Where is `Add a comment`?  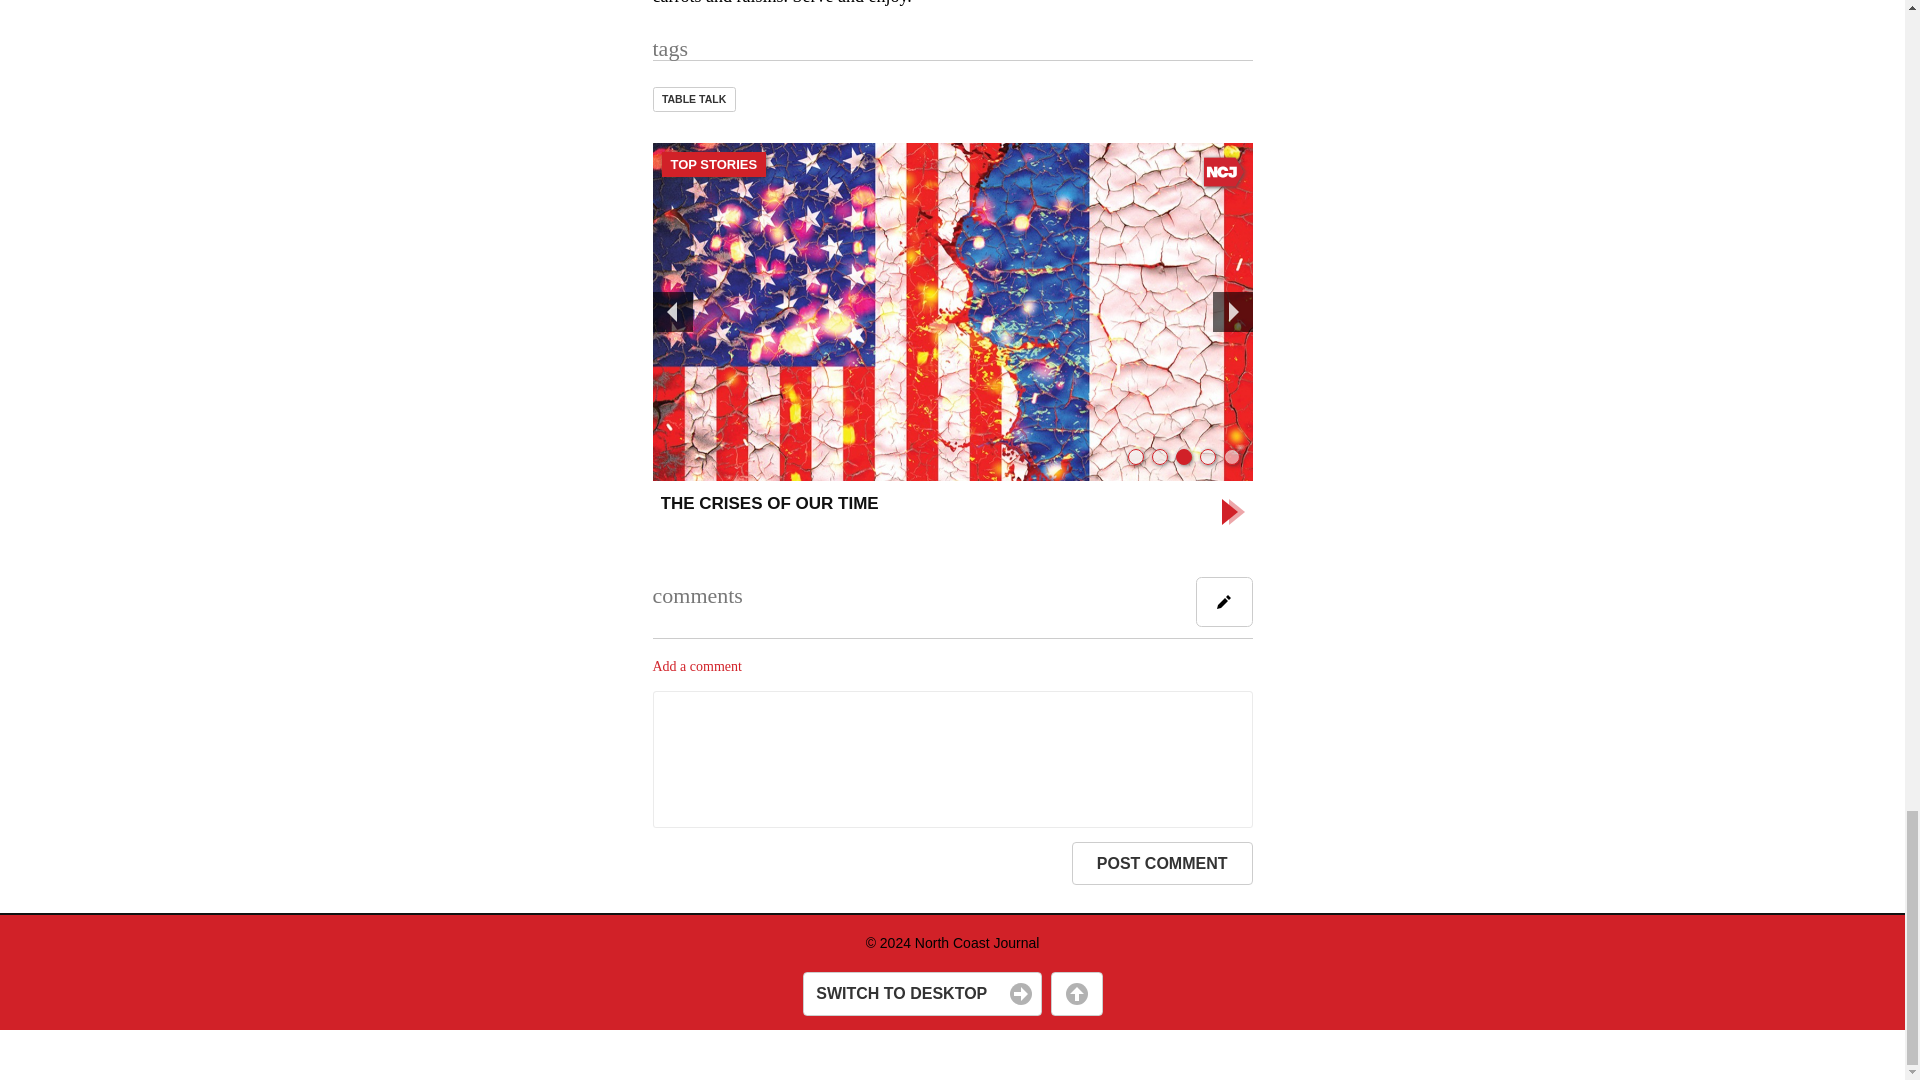
Add a comment is located at coordinates (696, 666).